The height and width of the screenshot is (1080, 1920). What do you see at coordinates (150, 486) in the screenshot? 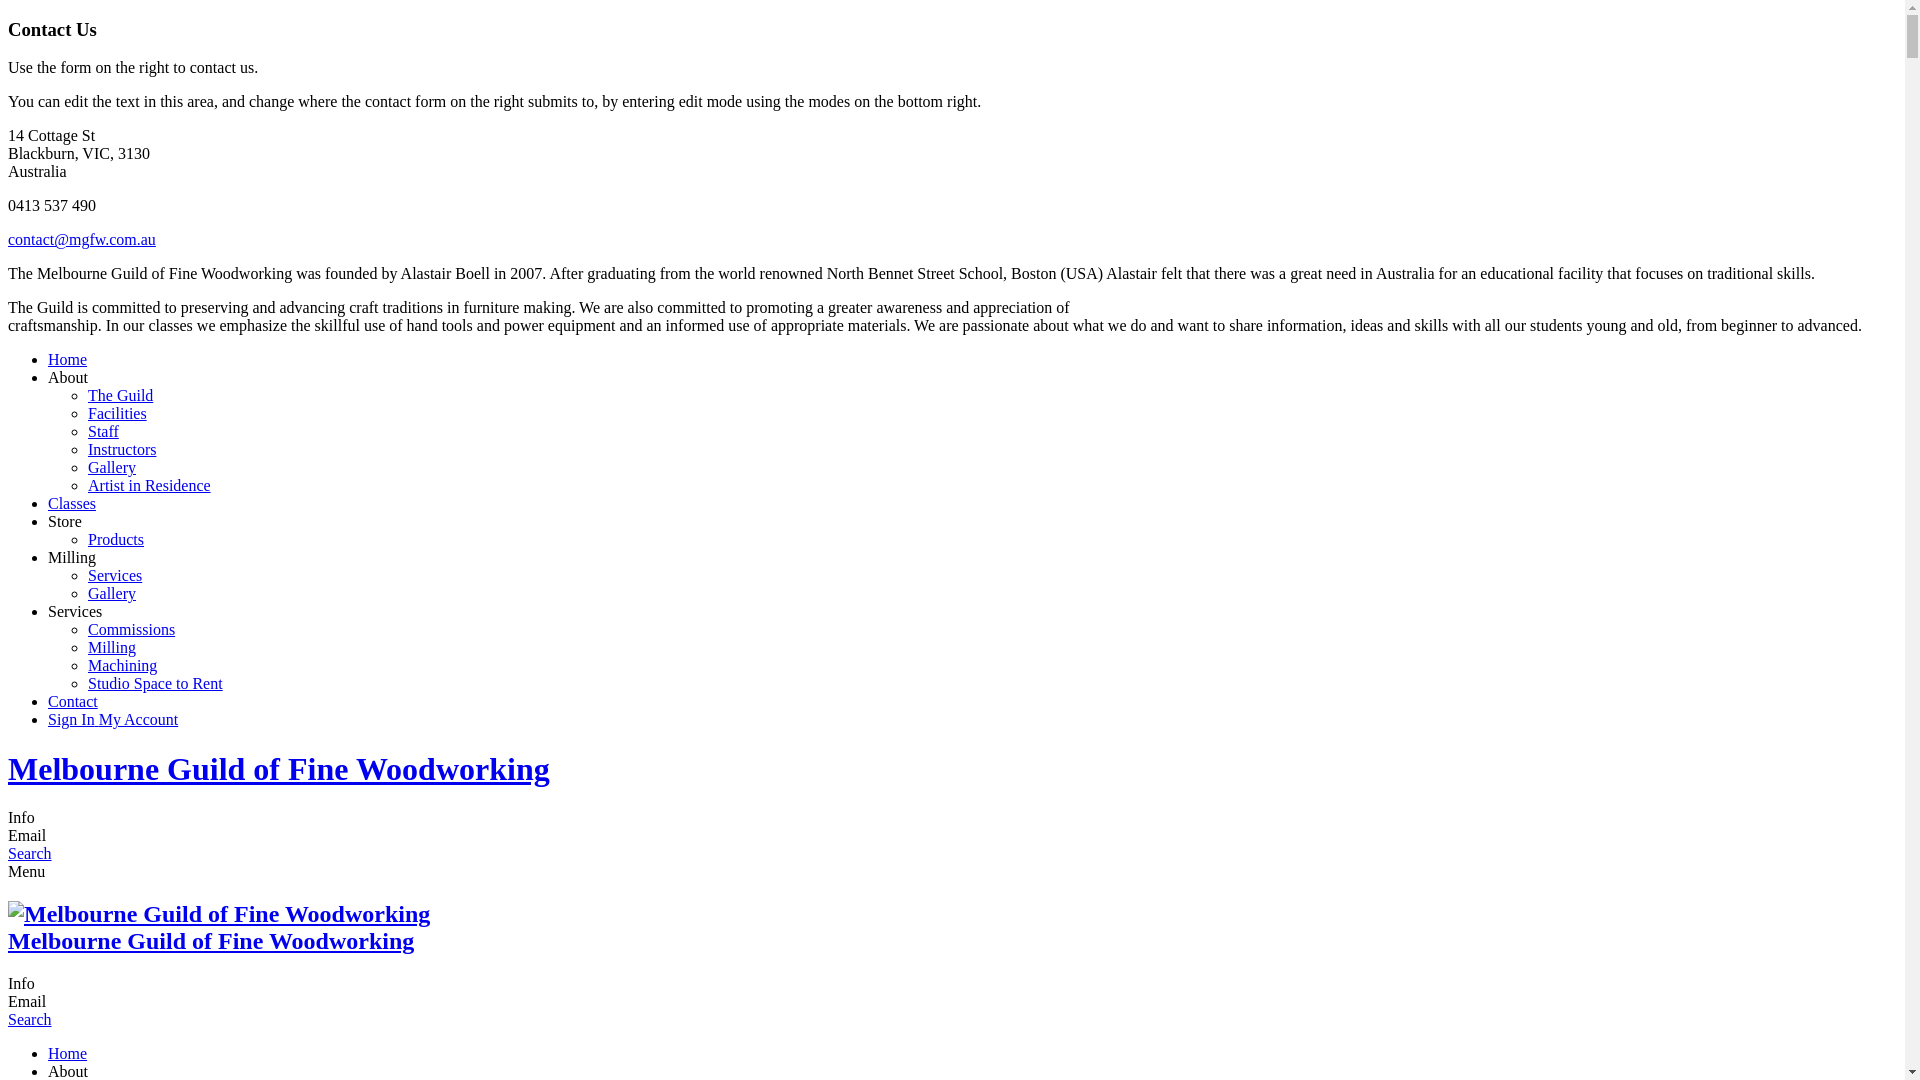
I see `Artist in Residence` at bounding box center [150, 486].